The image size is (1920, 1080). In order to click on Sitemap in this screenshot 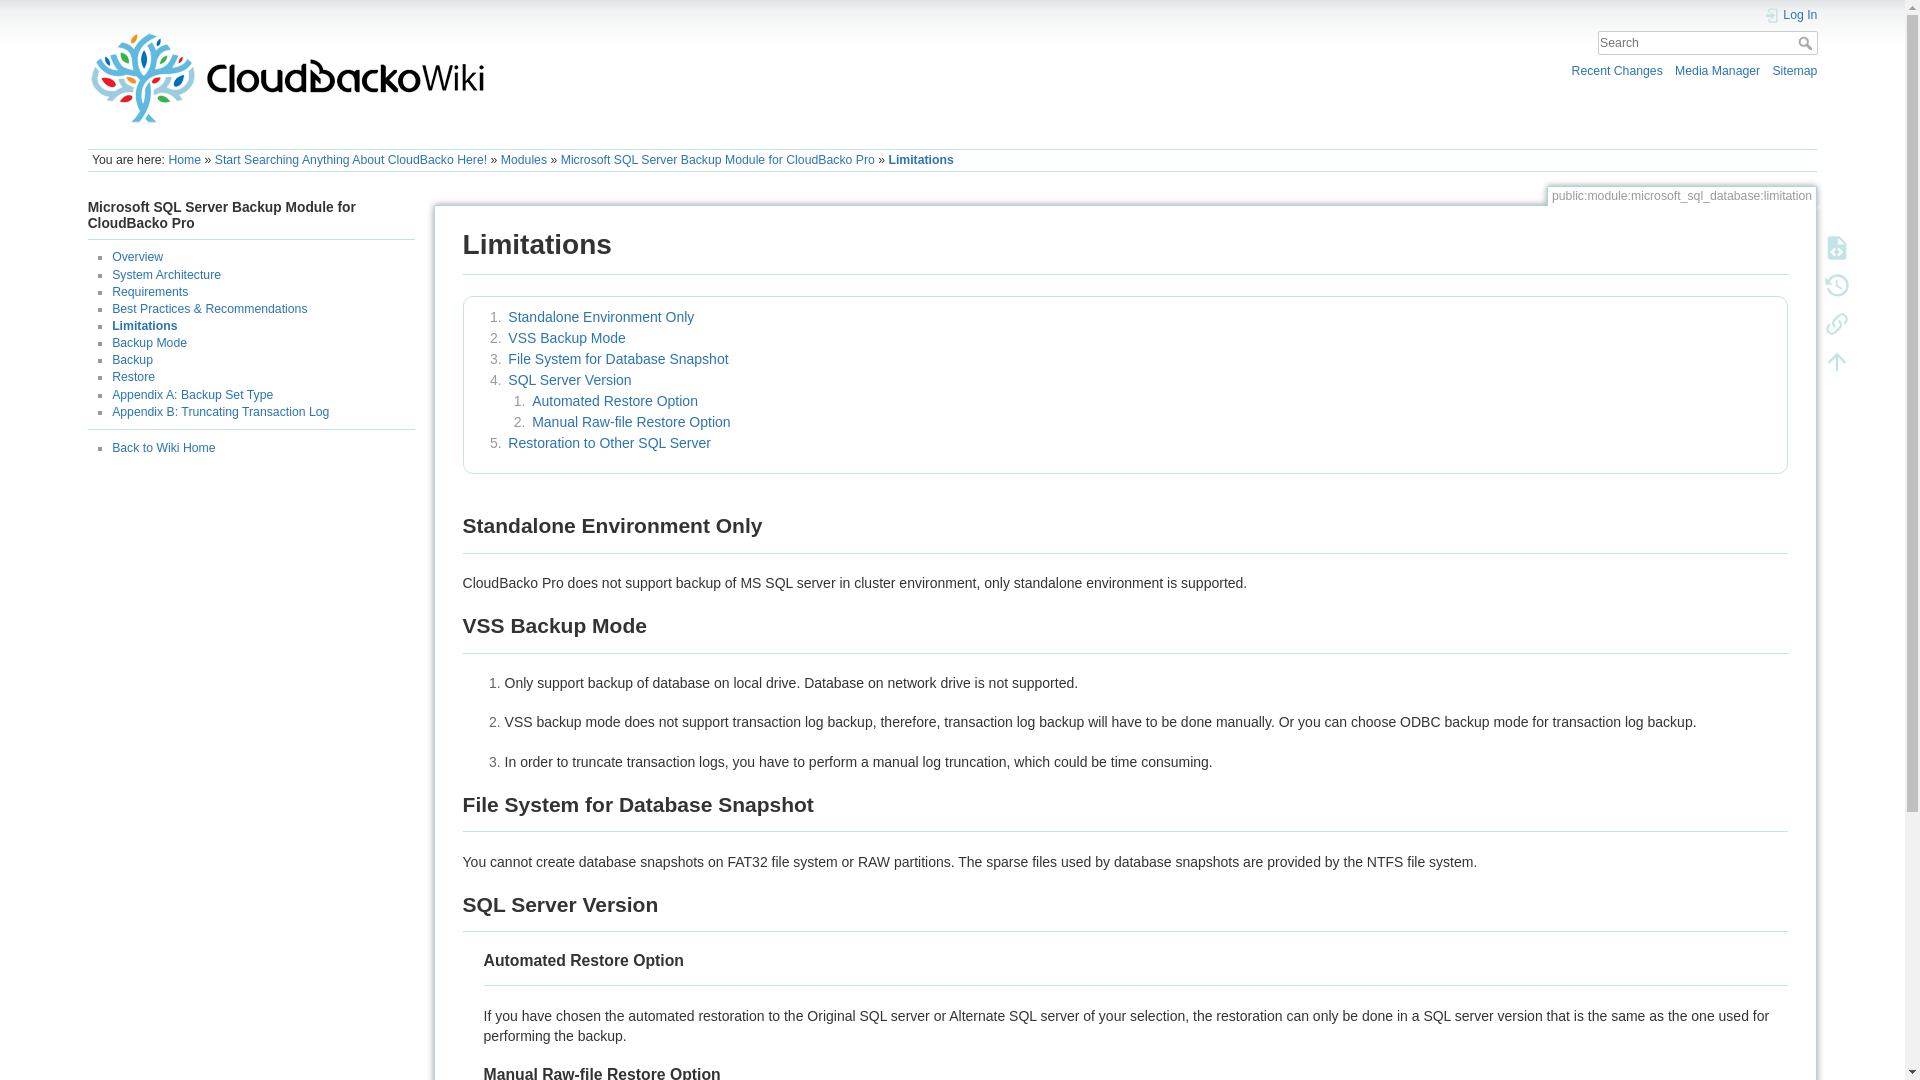, I will do `click(1794, 70)`.